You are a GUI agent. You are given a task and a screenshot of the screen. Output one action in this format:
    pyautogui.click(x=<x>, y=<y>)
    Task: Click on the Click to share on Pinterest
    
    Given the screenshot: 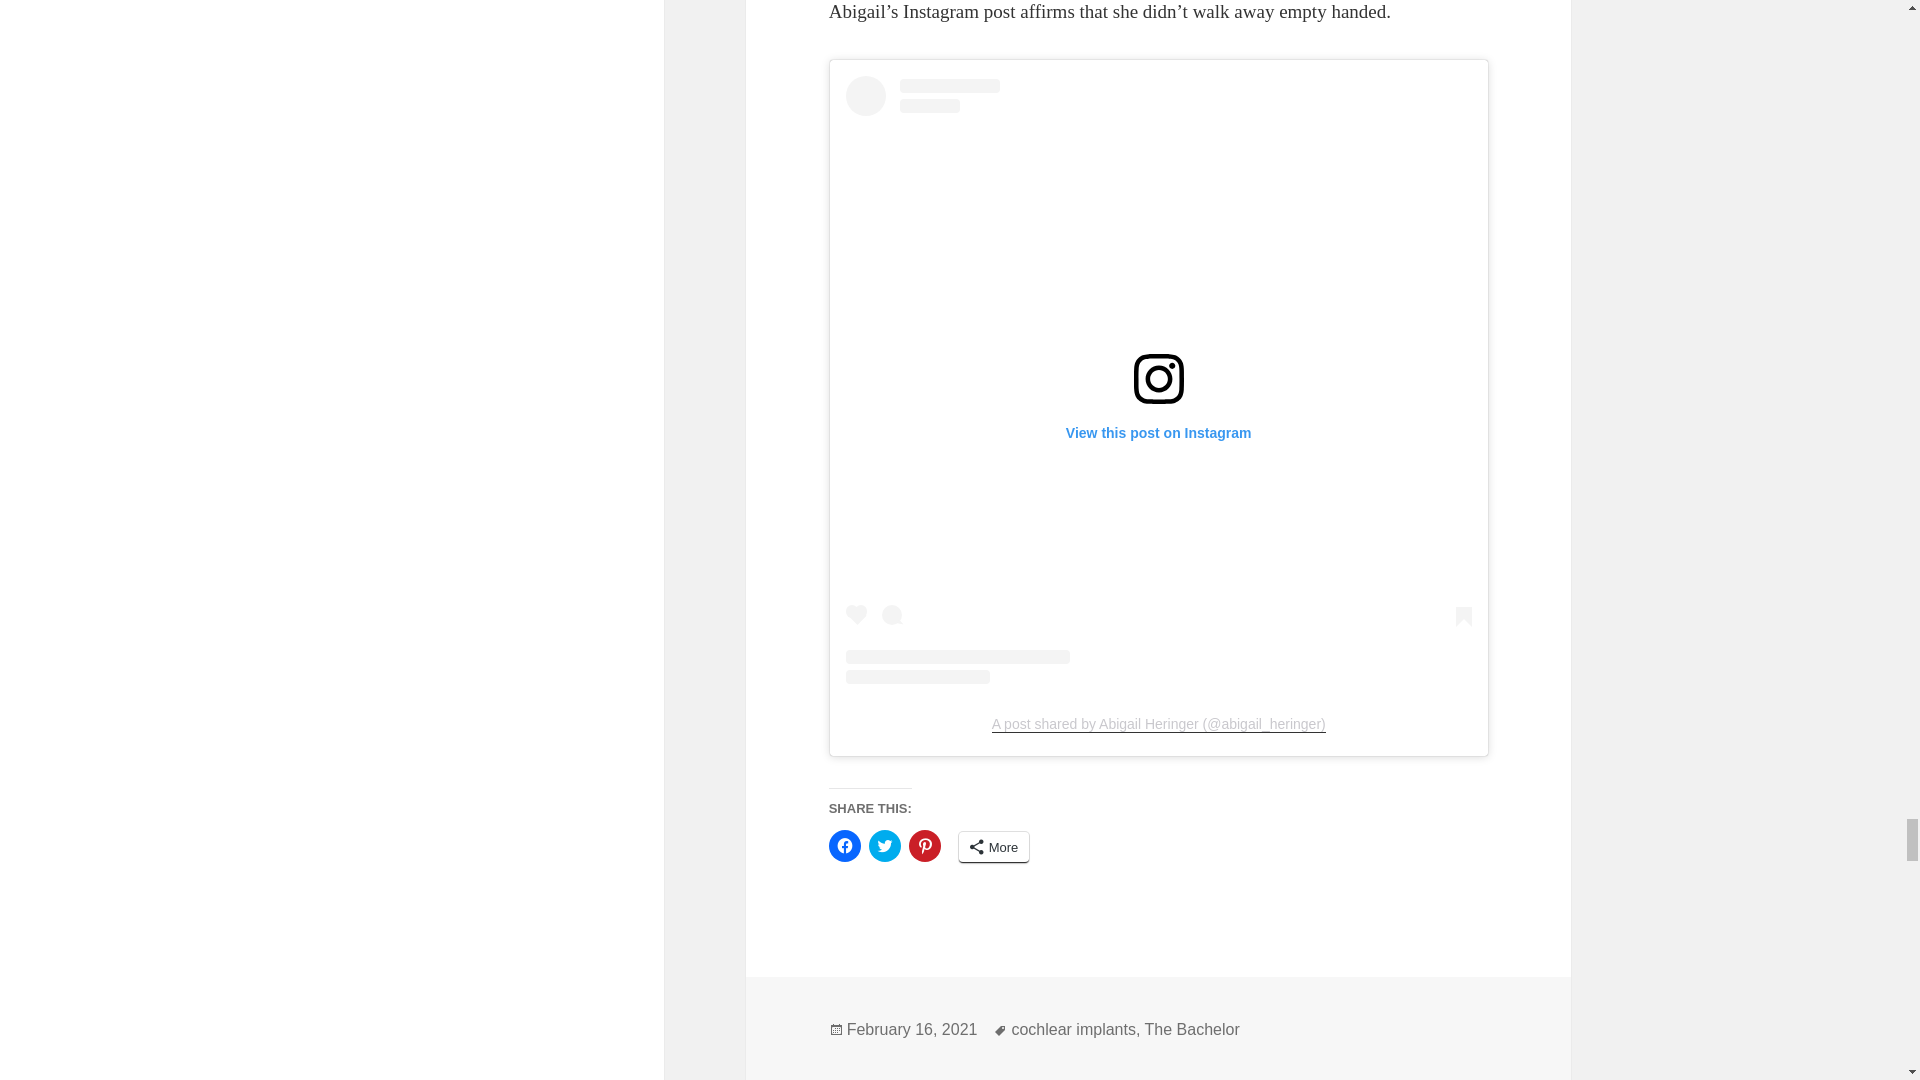 What is the action you would take?
    pyautogui.click(x=924, y=846)
    